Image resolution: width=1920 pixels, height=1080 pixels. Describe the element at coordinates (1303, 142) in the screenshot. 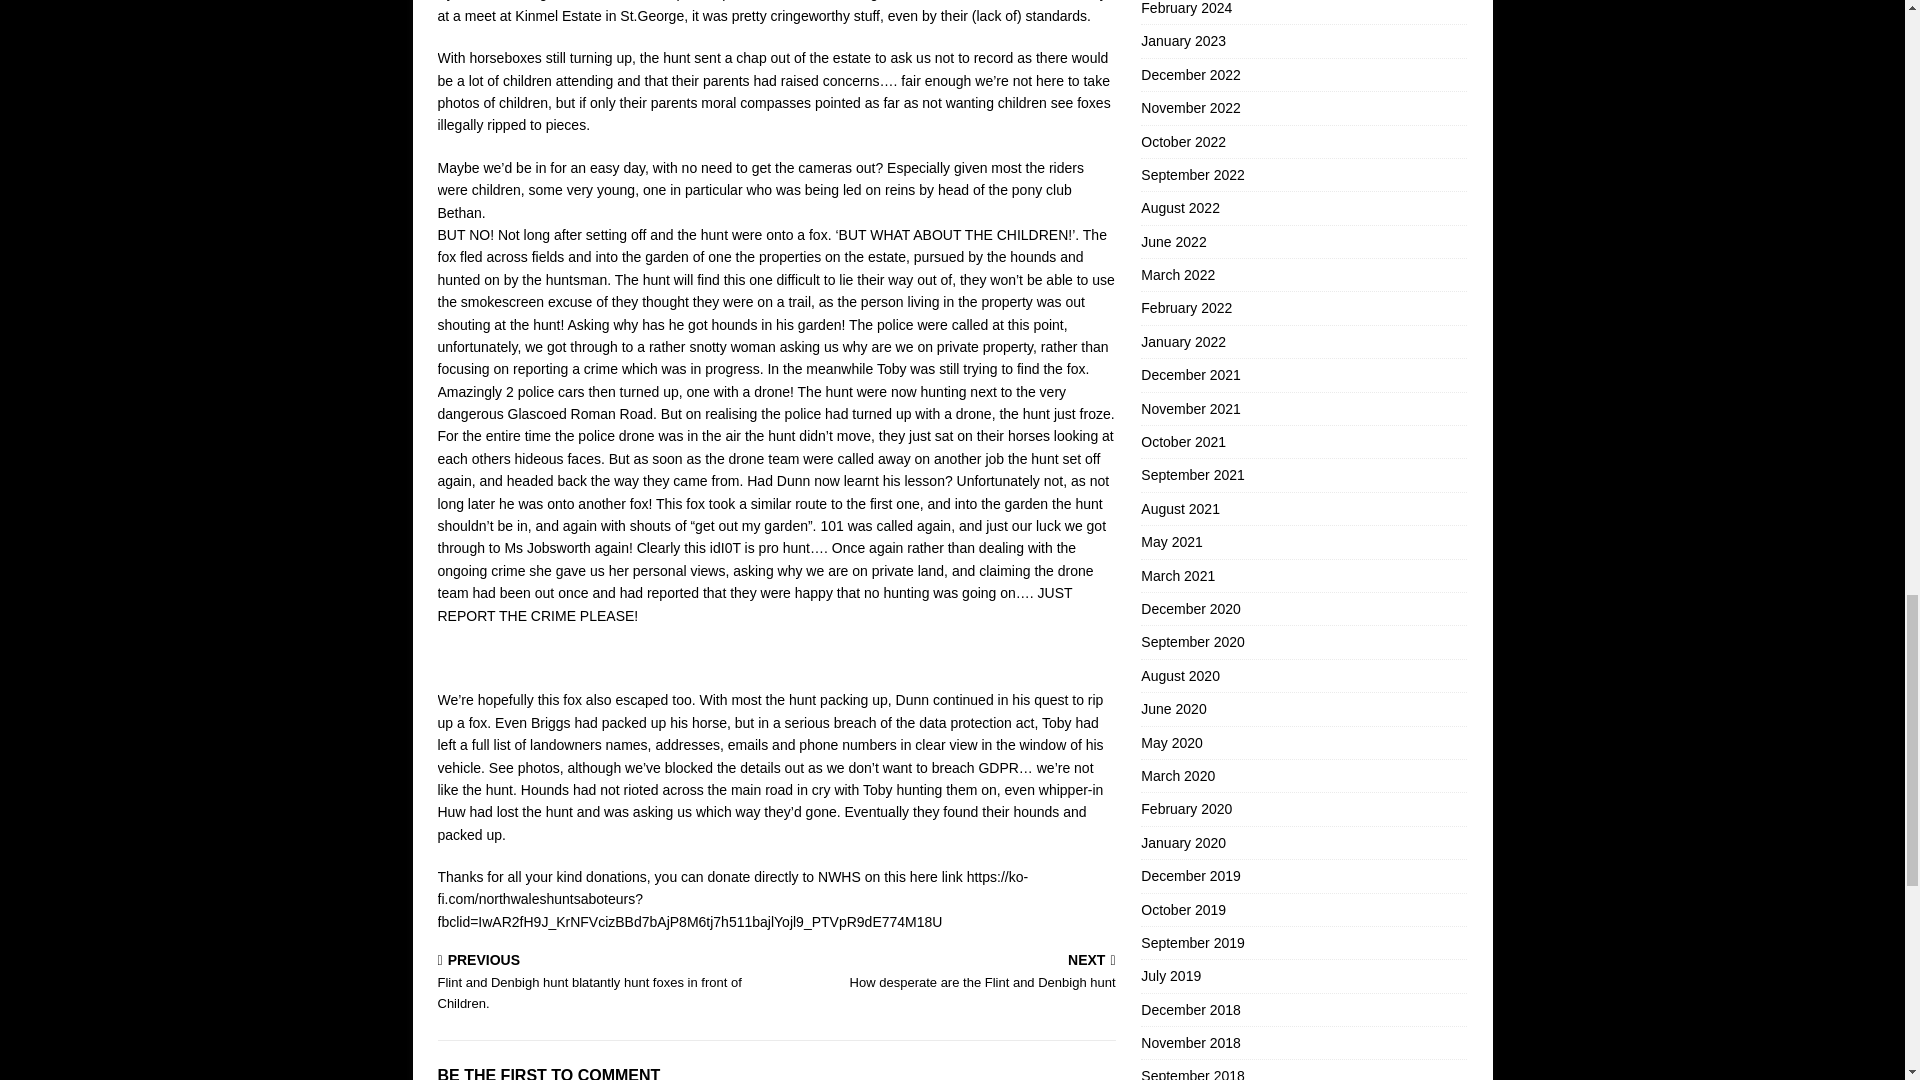

I see `February 2024` at that location.